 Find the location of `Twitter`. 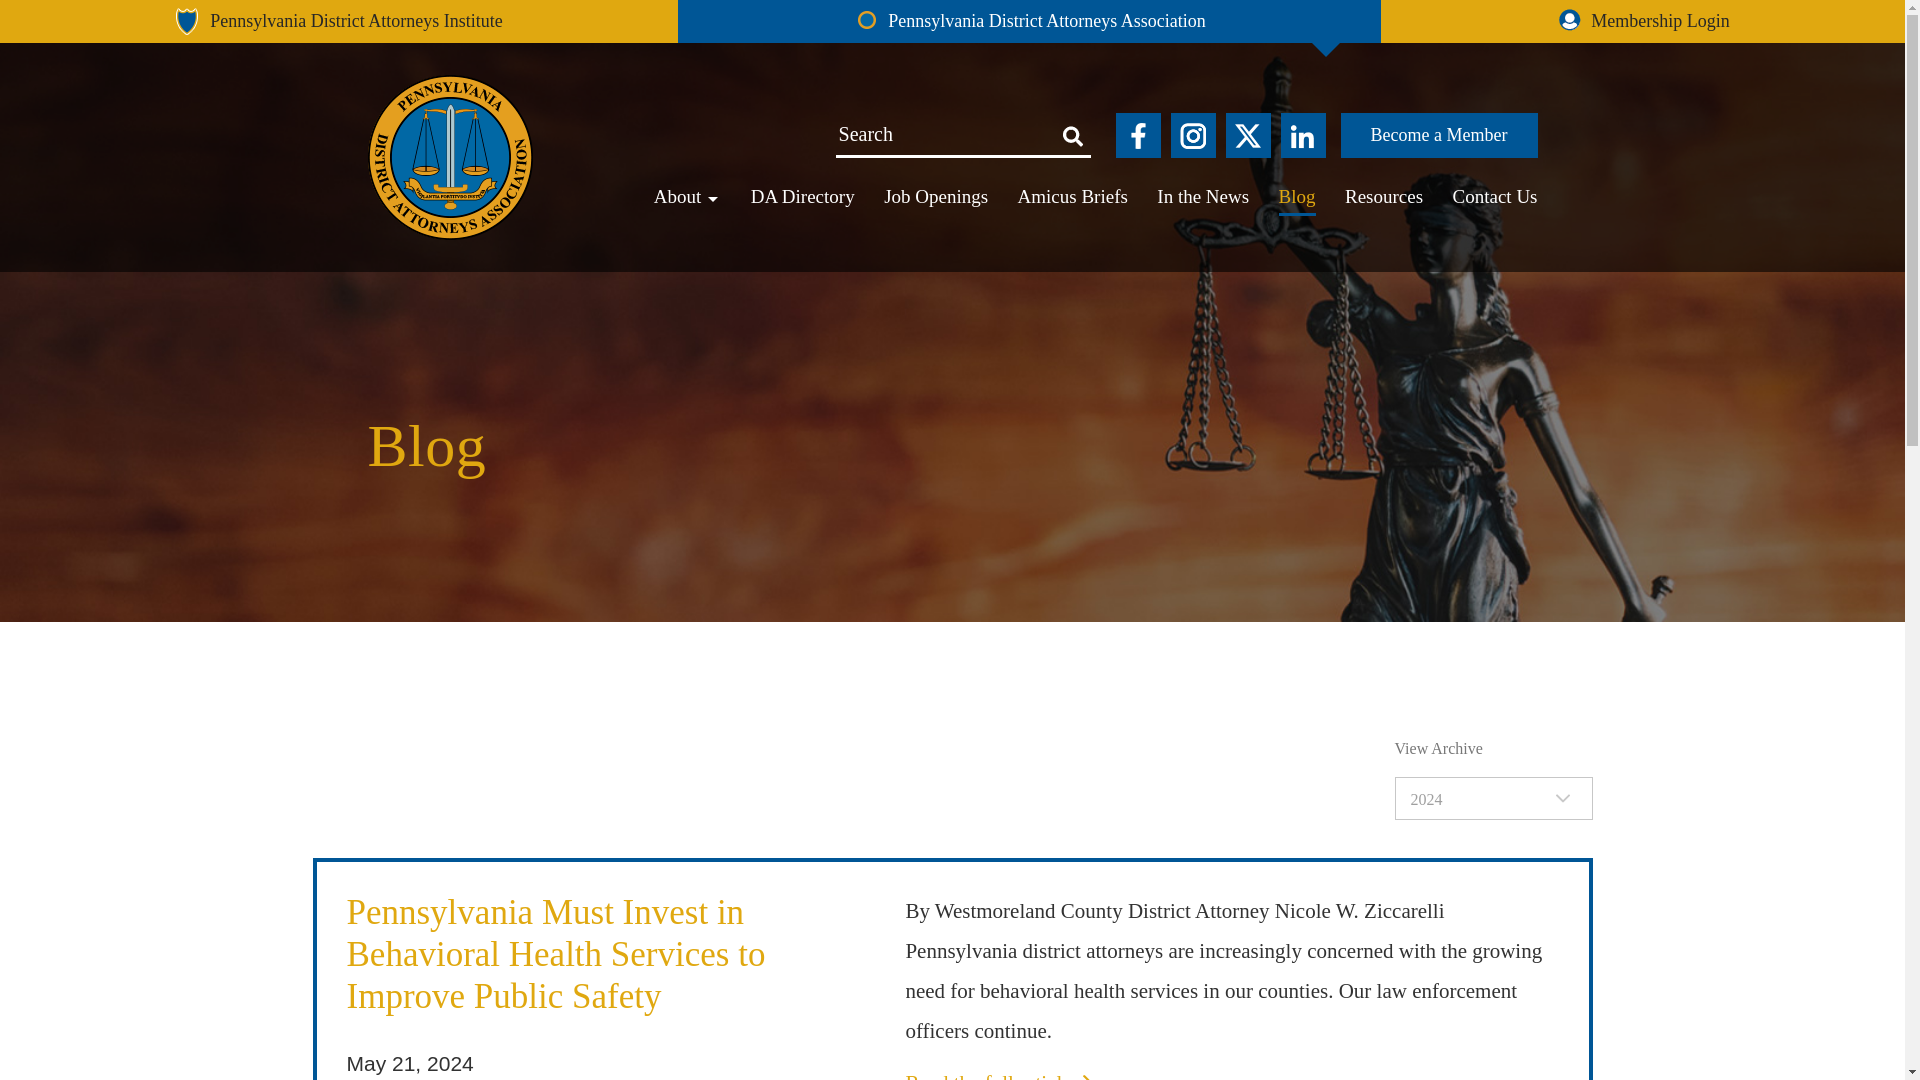

Twitter is located at coordinates (1248, 135).